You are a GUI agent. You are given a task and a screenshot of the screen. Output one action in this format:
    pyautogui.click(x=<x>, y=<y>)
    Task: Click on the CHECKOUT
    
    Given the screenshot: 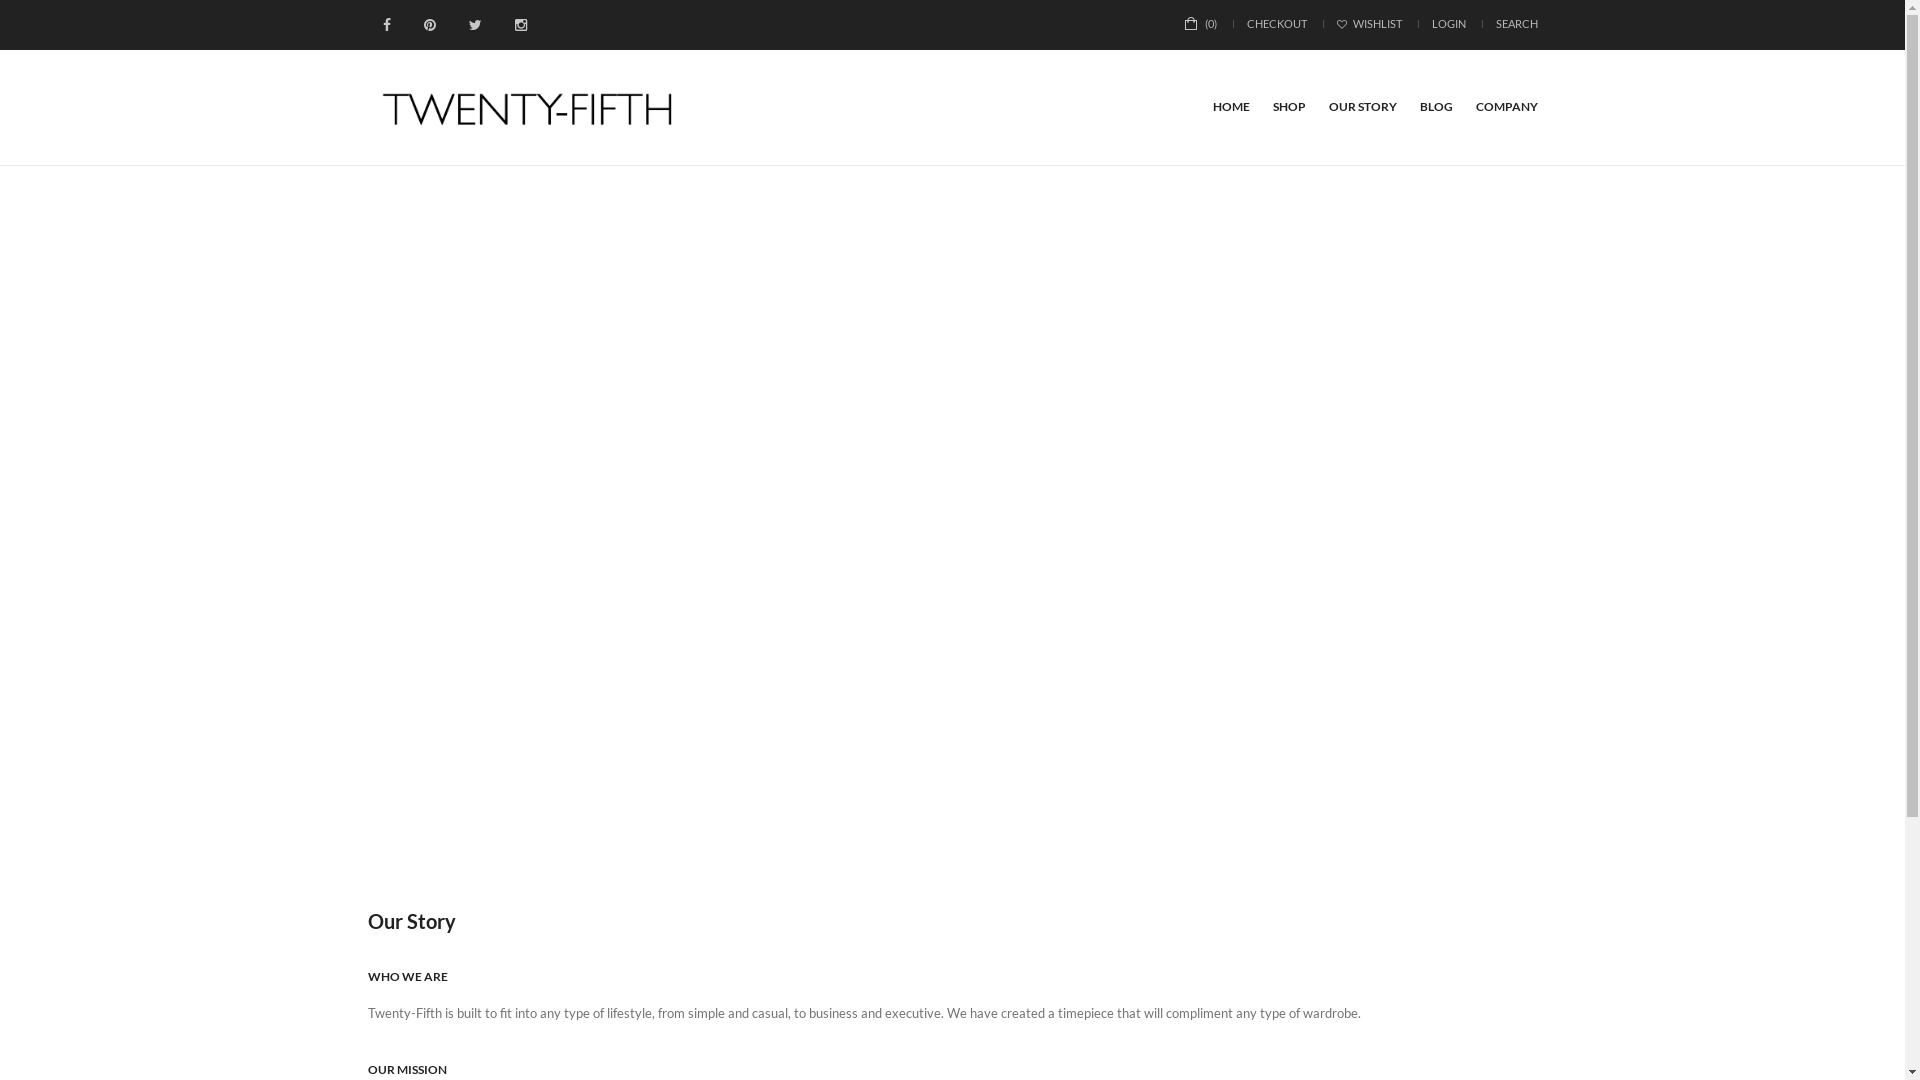 What is the action you would take?
    pyautogui.click(x=1276, y=24)
    